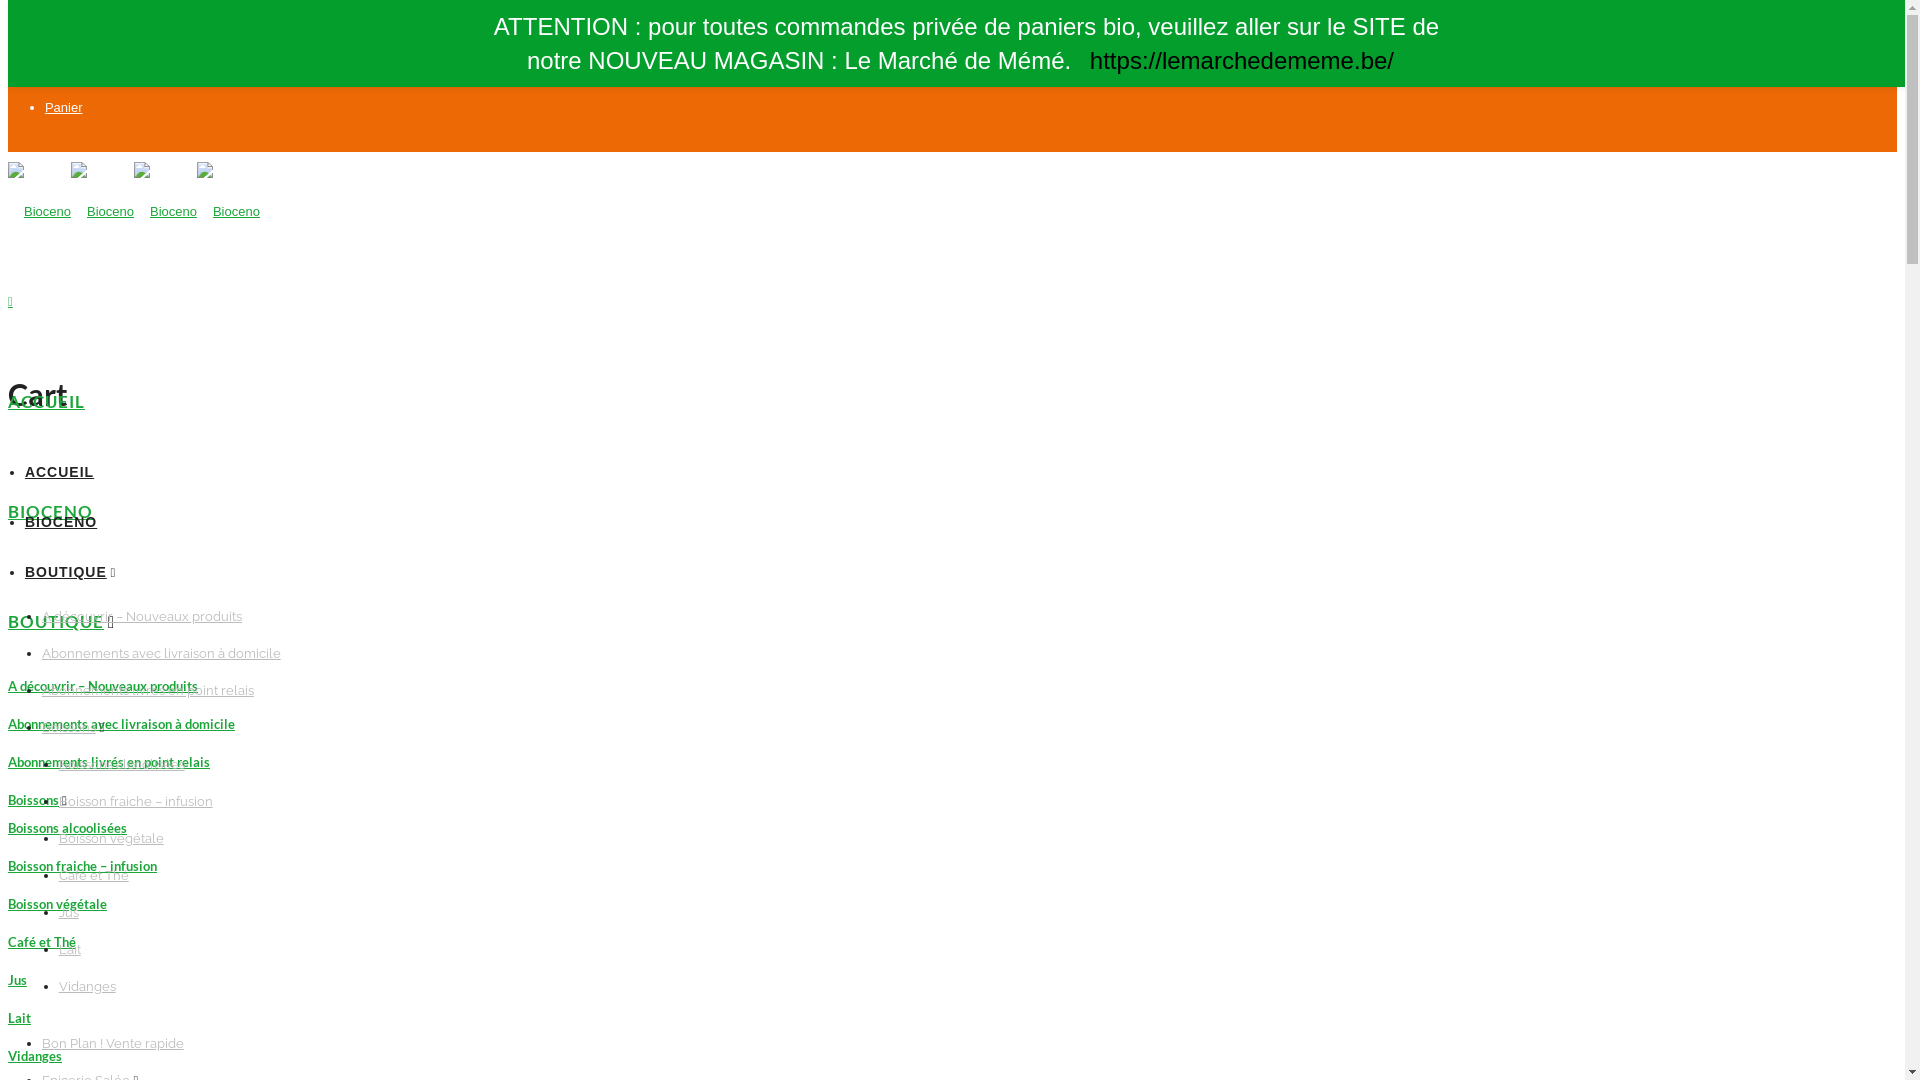 This screenshot has width=1920, height=1080. What do you see at coordinates (34, 800) in the screenshot?
I see `Boissons` at bounding box center [34, 800].